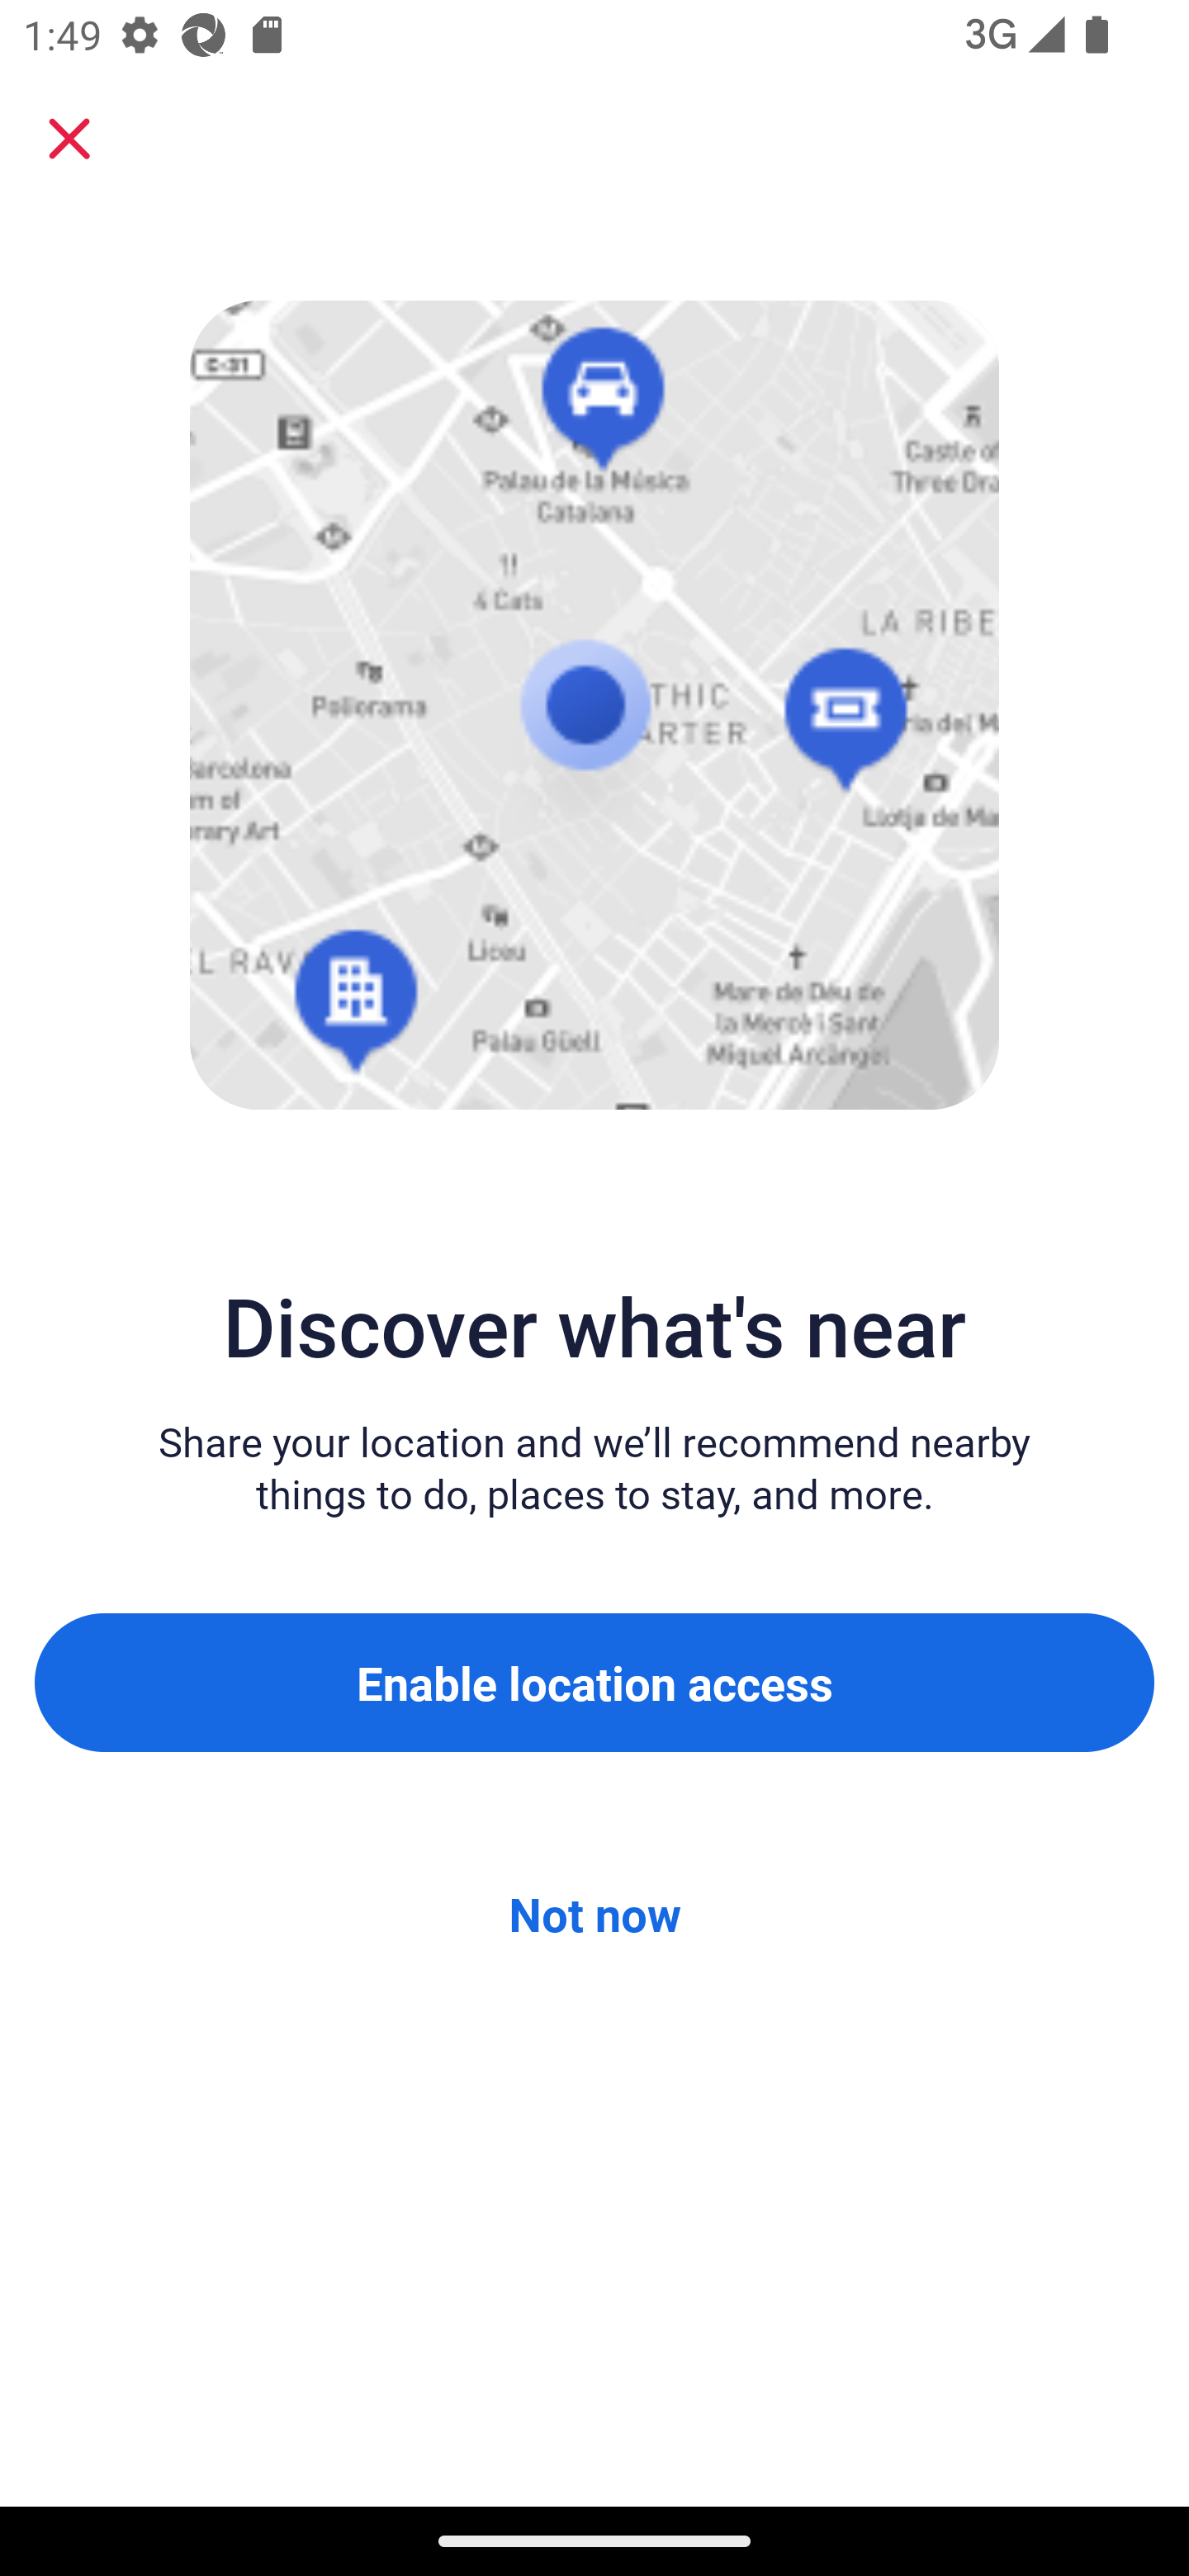 The image size is (1189, 2576). What do you see at coordinates (594, 1914) in the screenshot?
I see `Not now` at bounding box center [594, 1914].